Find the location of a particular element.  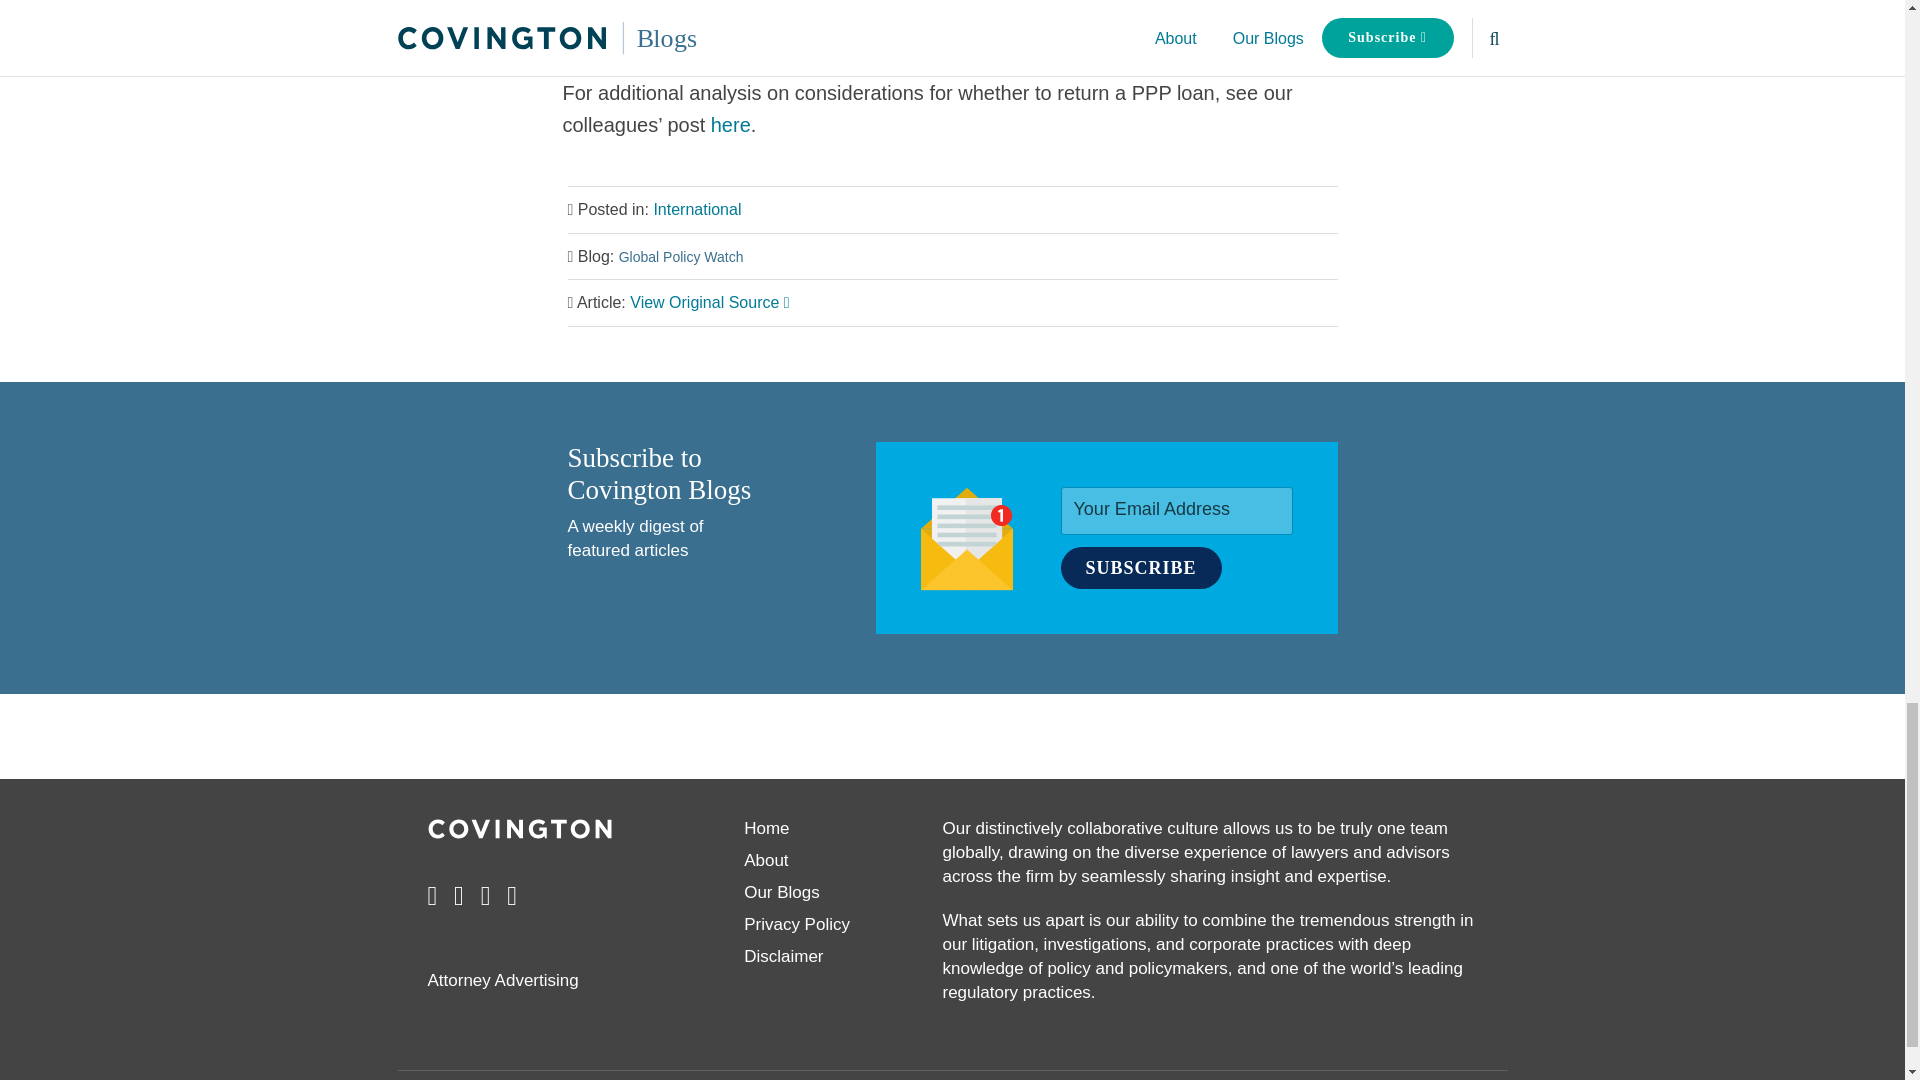

here is located at coordinates (730, 125).